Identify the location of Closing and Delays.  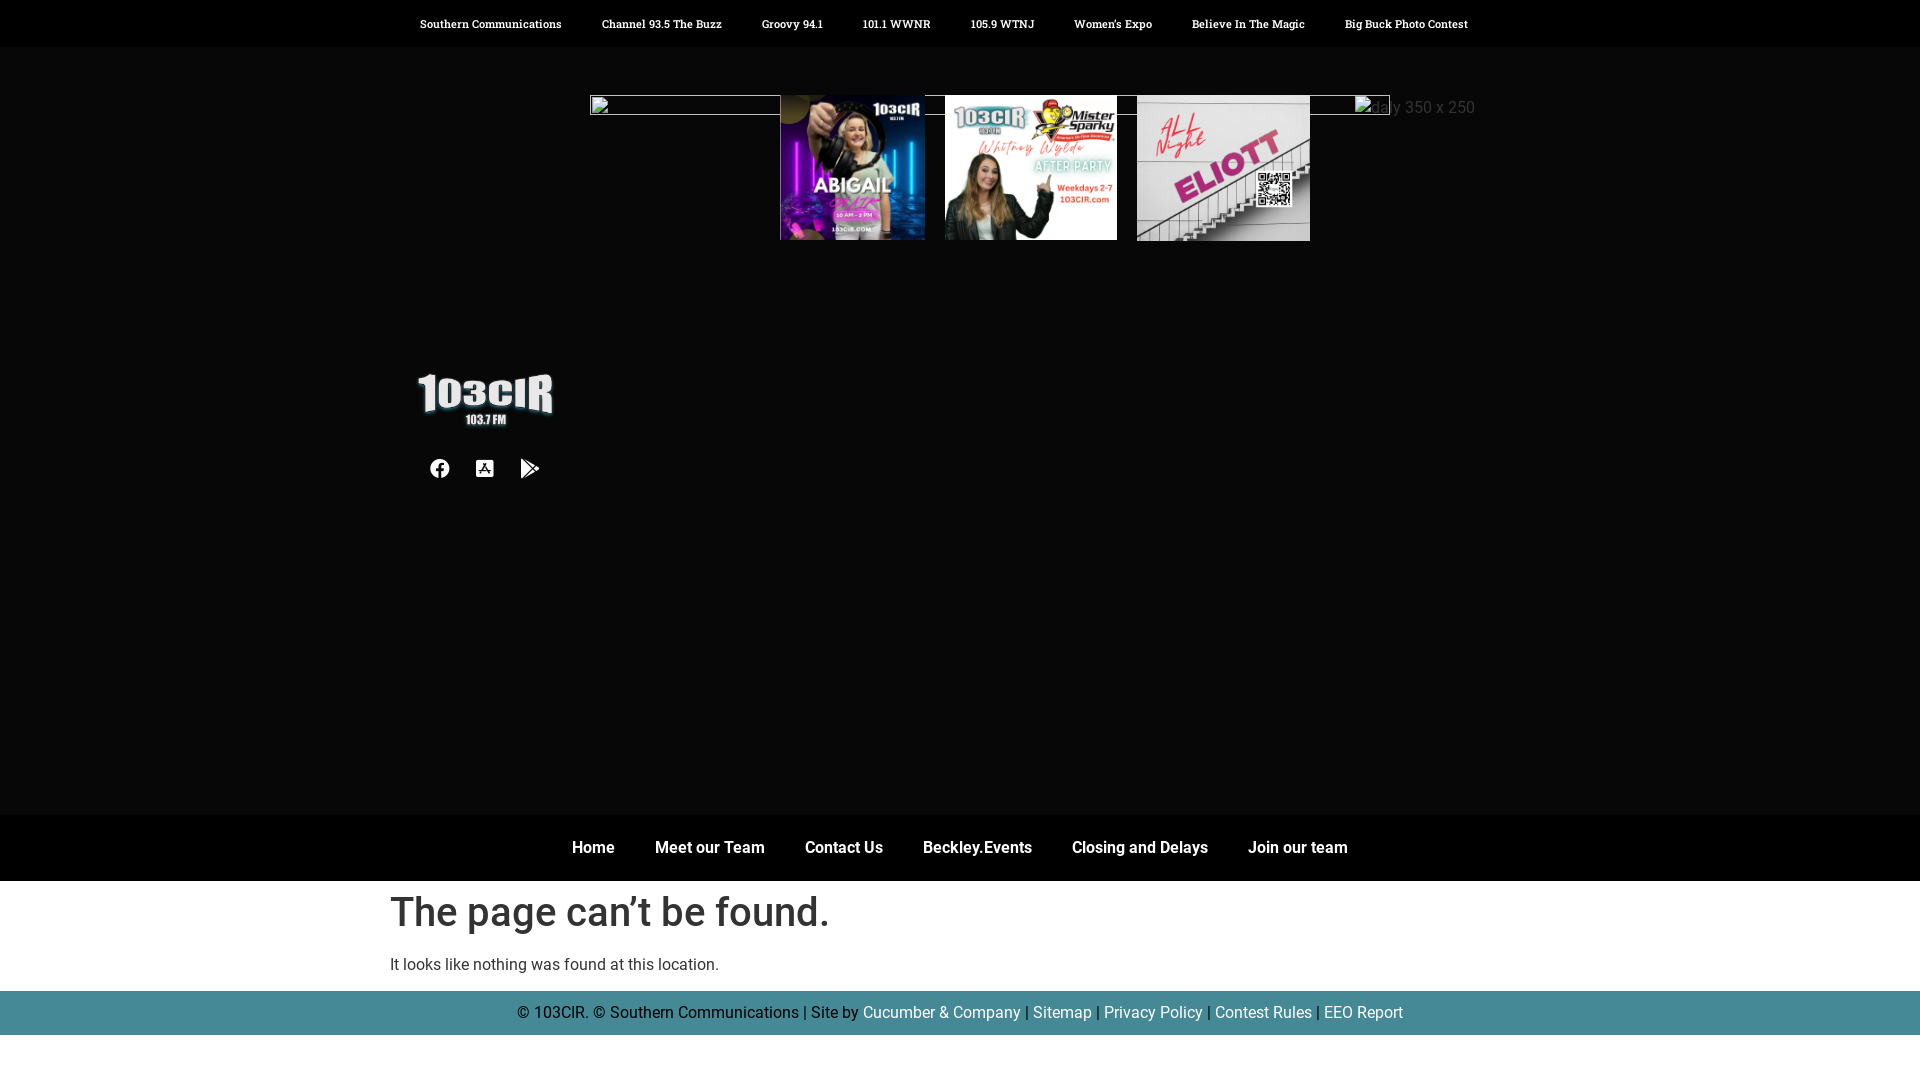
(1140, 848).